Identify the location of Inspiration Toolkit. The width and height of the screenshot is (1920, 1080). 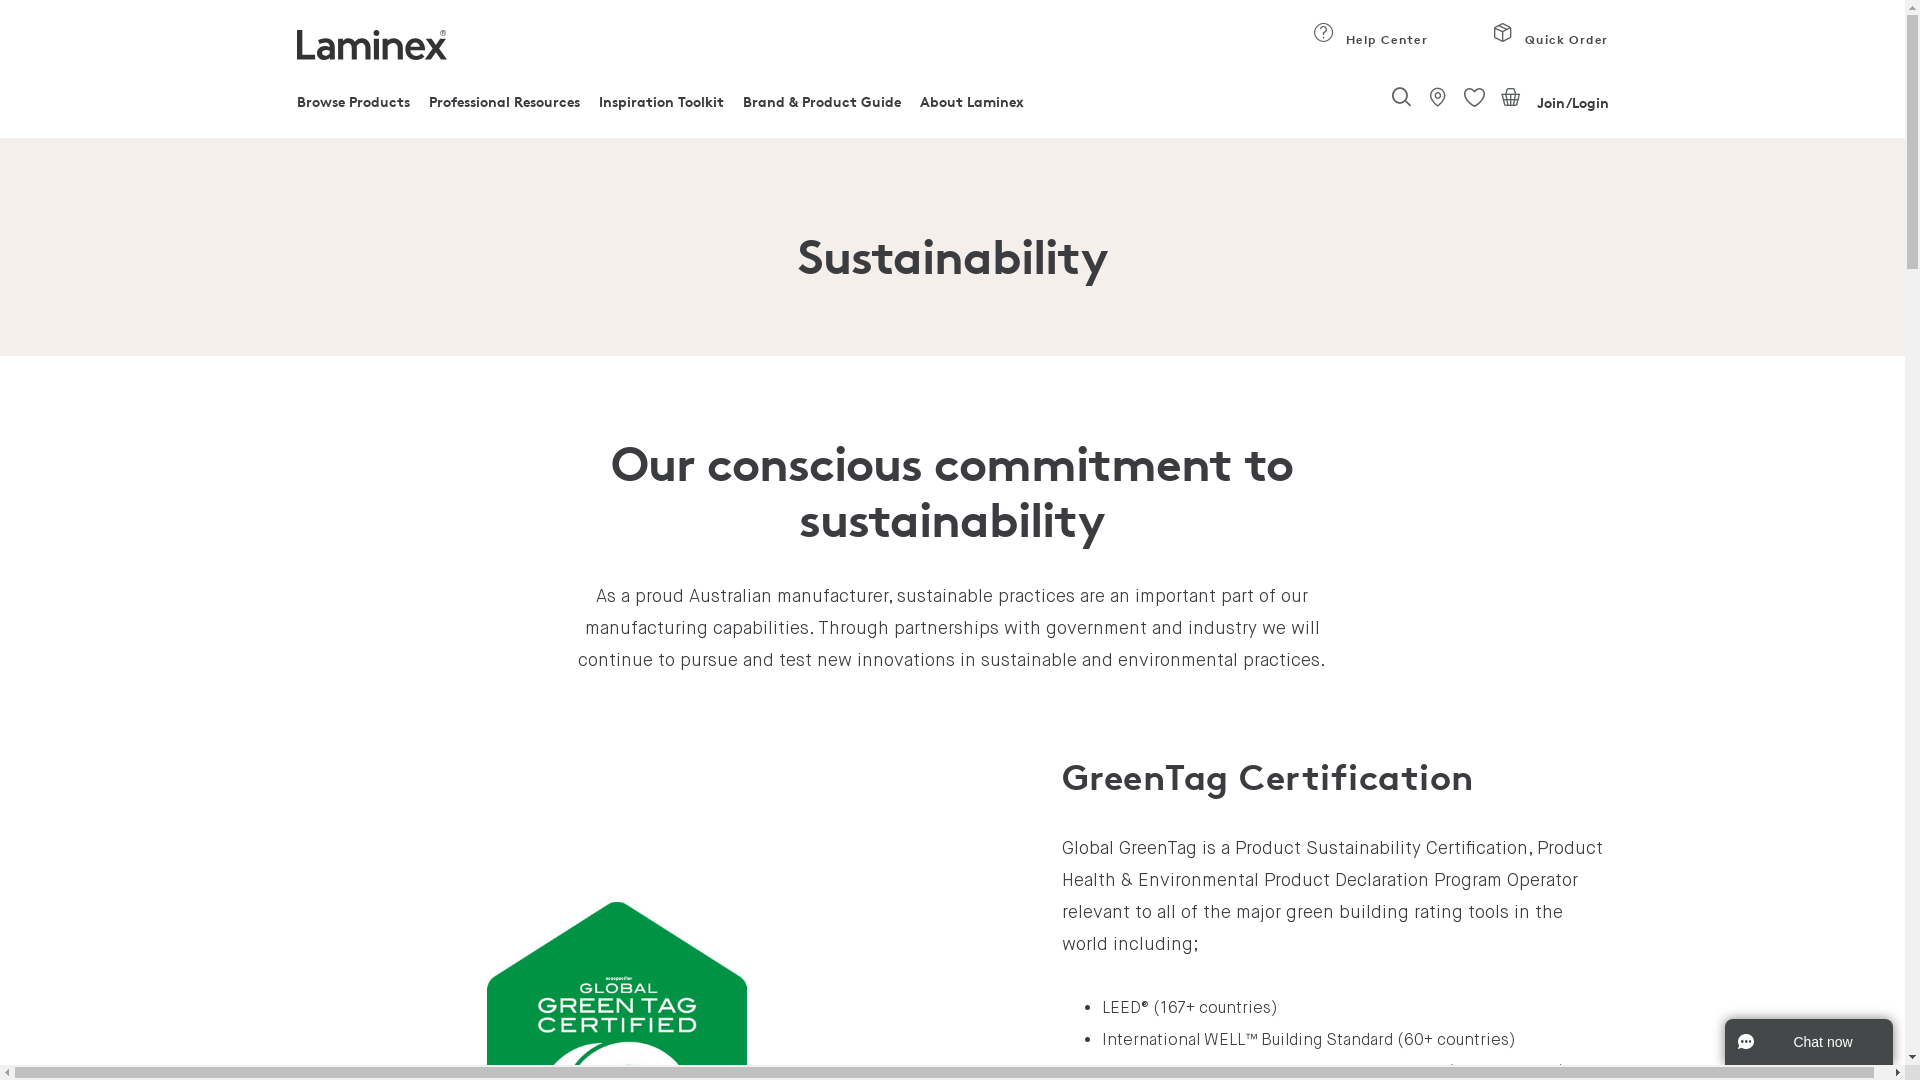
(662, 107).